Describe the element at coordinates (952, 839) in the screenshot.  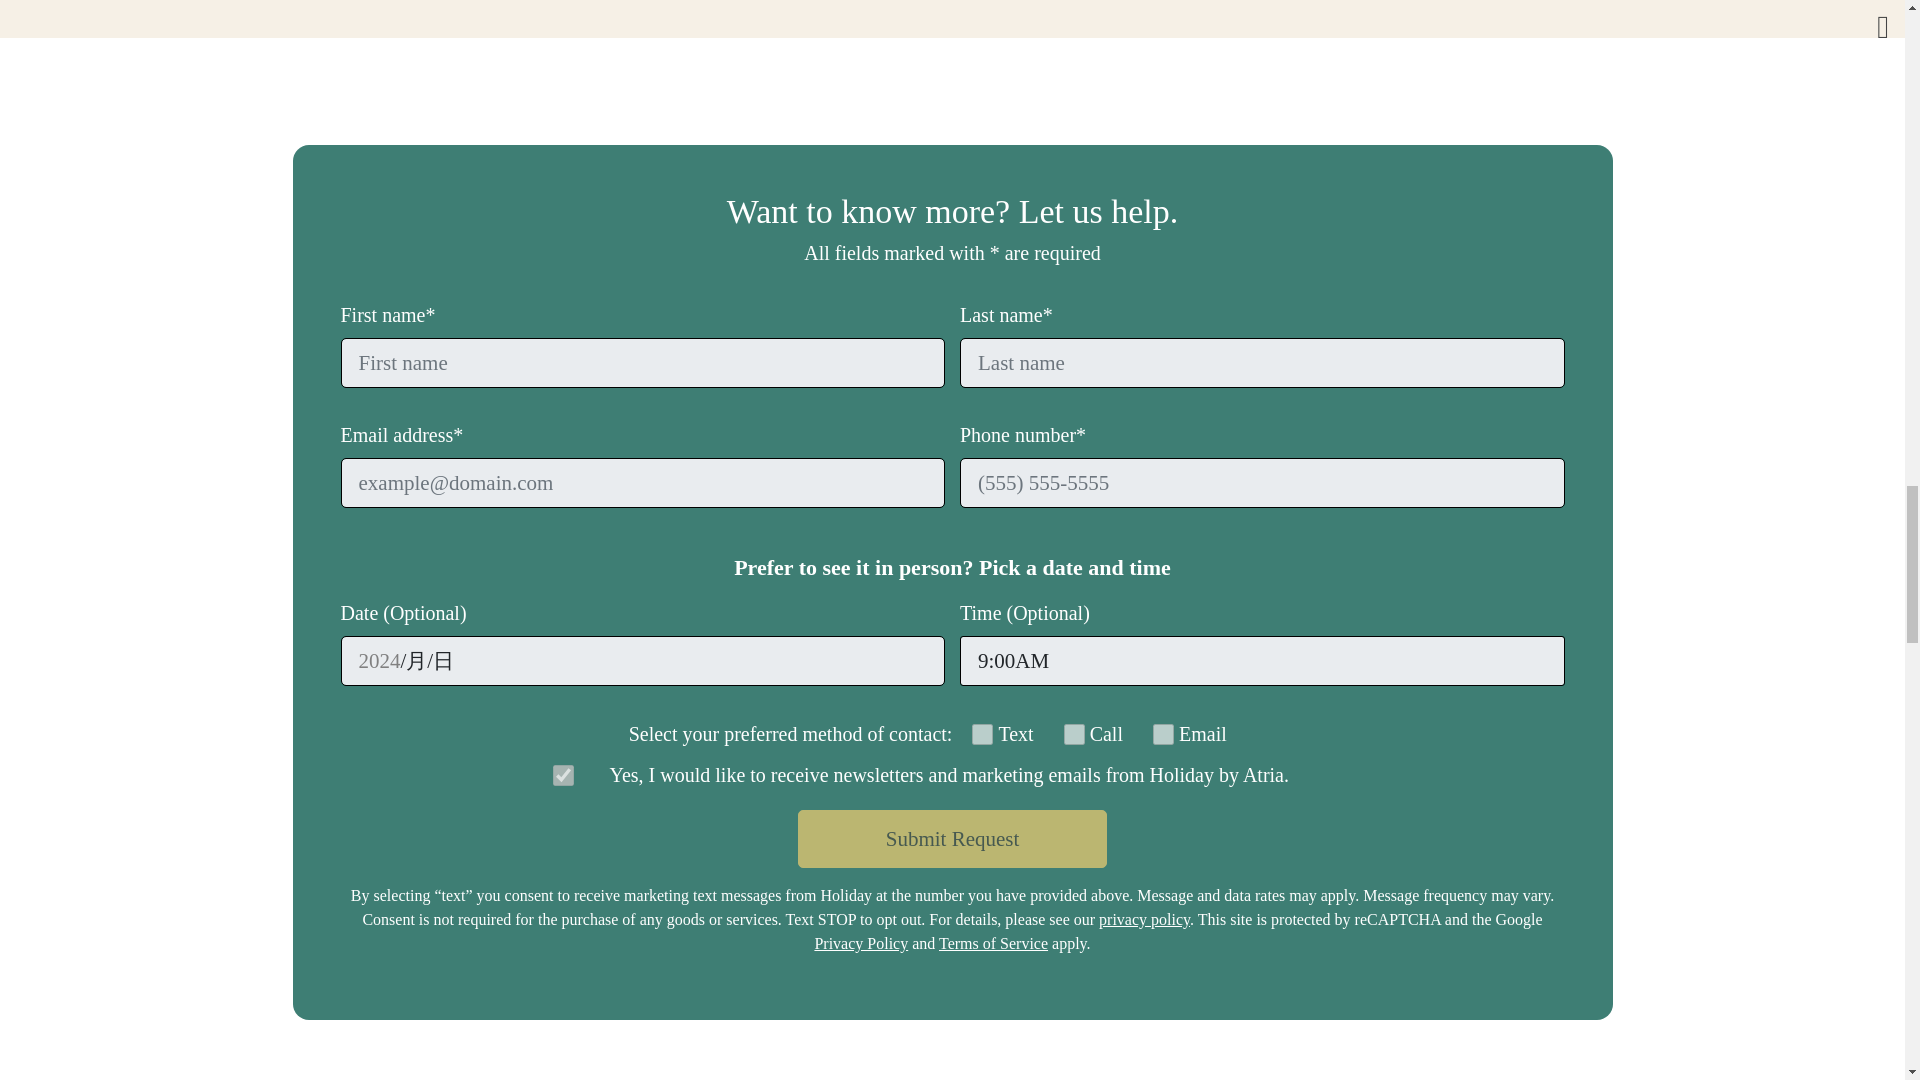
I see `Submit Request` at that location.